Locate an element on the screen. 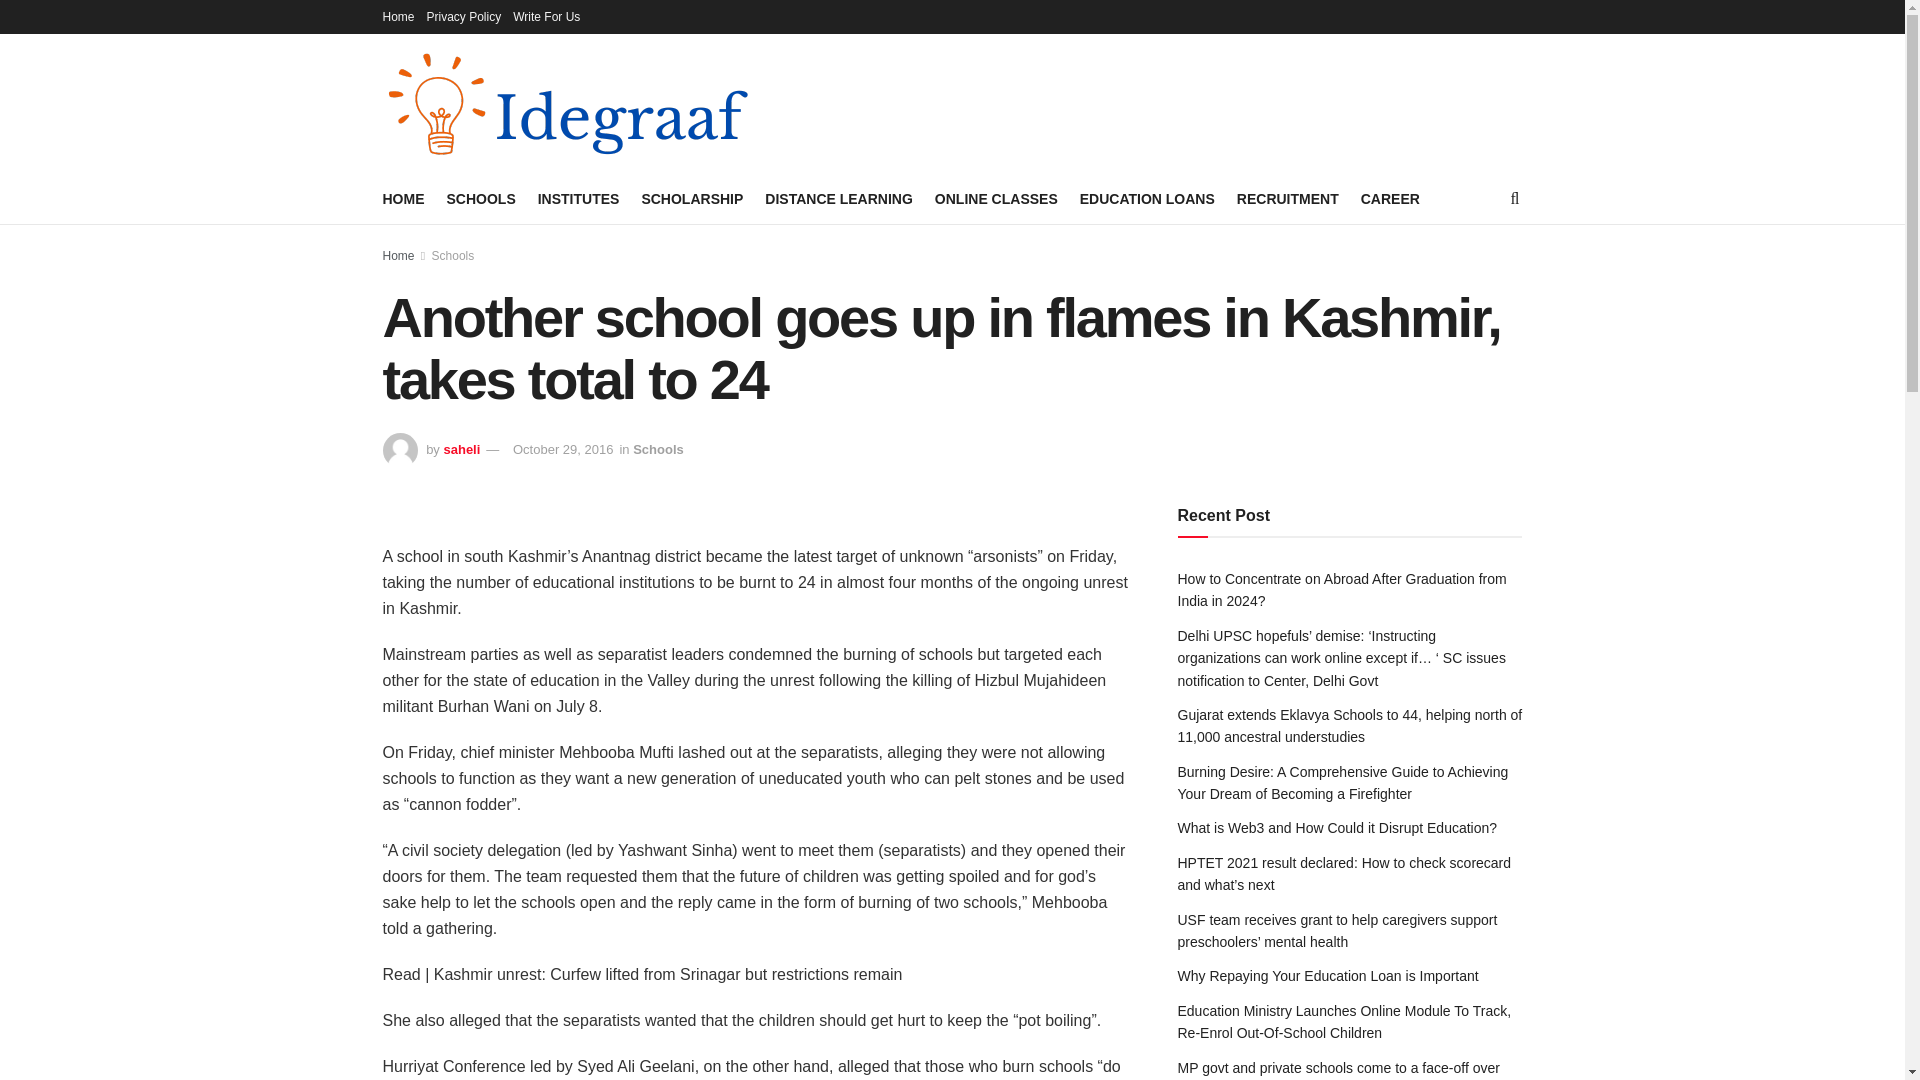 This screenshot has height=1080, width=1920. EDUCATION LOANS is located at coordinates (1147, 198).